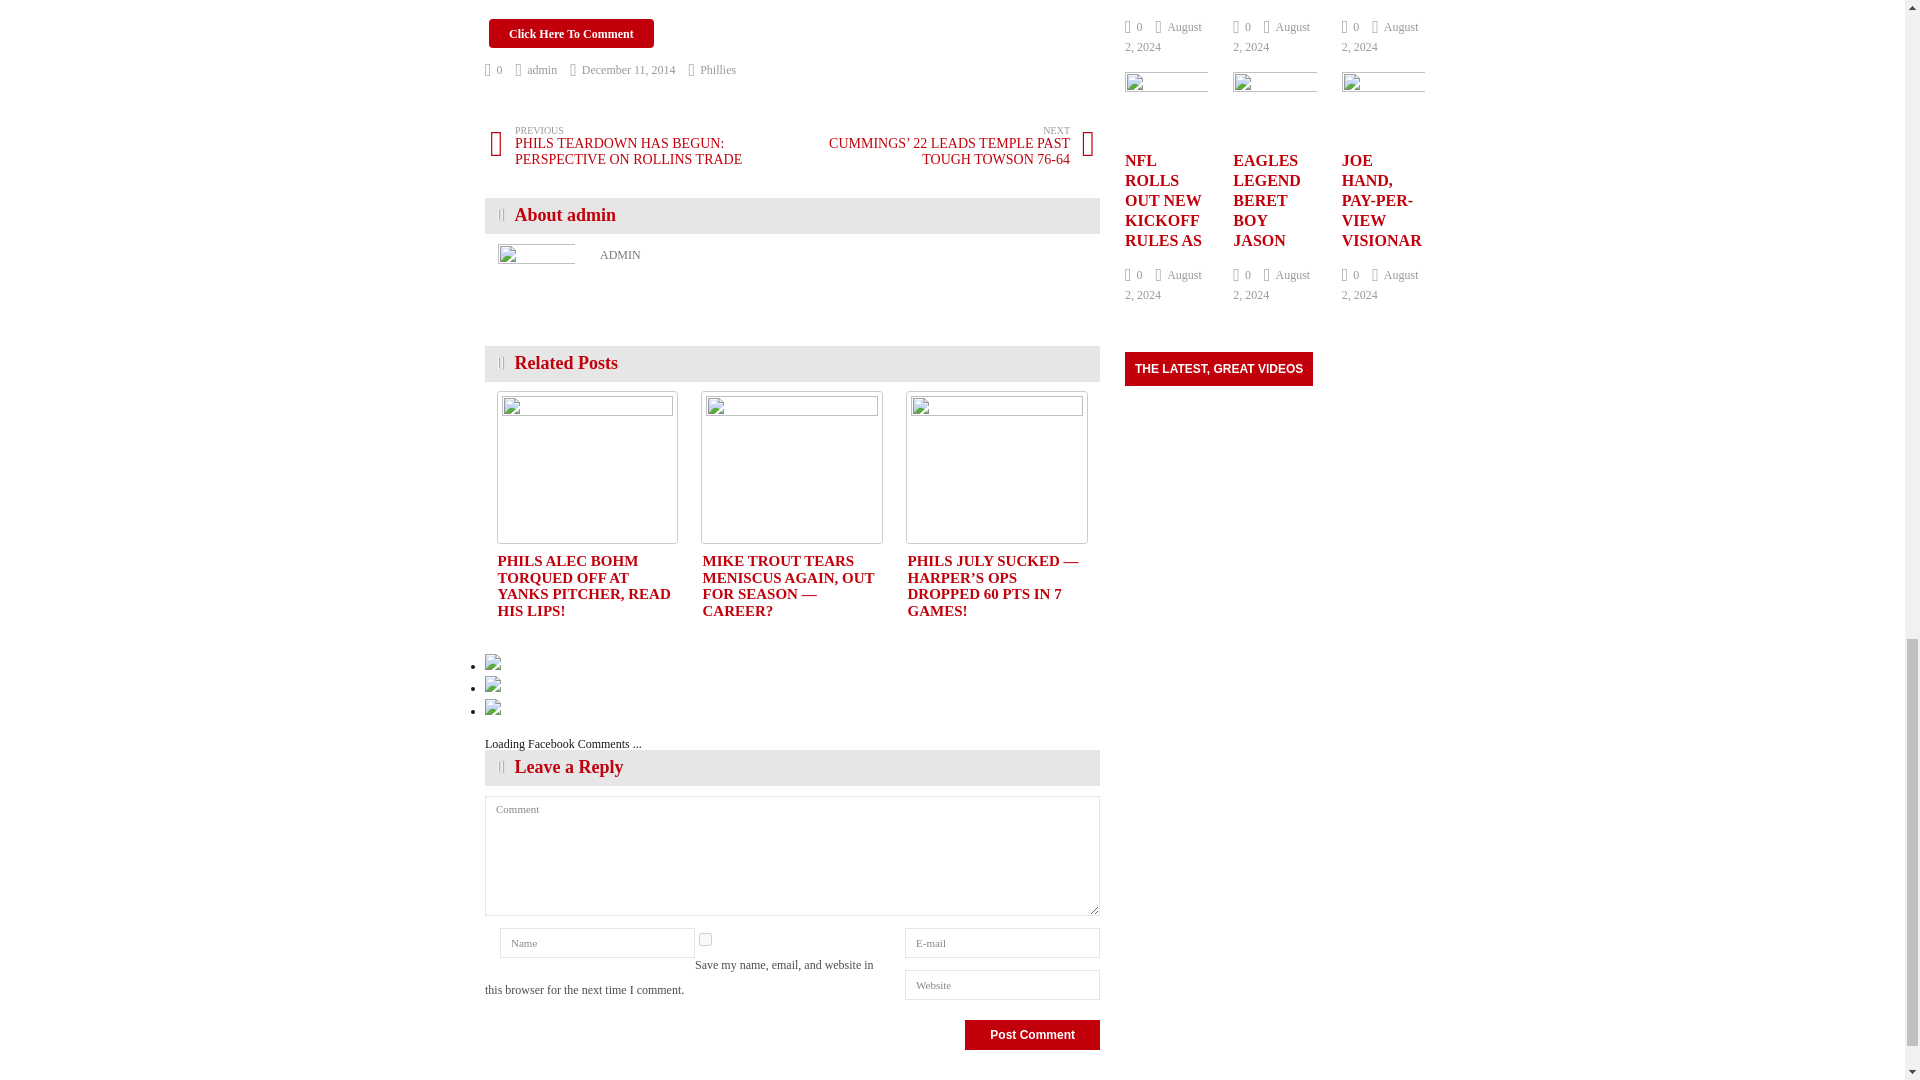 Image resolution: width=1920 pixels, height=1080 pixels. I want to click on PHILS ALEC BOHM TORQUED OFF AT YANKS PITCHER, READ HIS LIPS!, so click(587, 468).